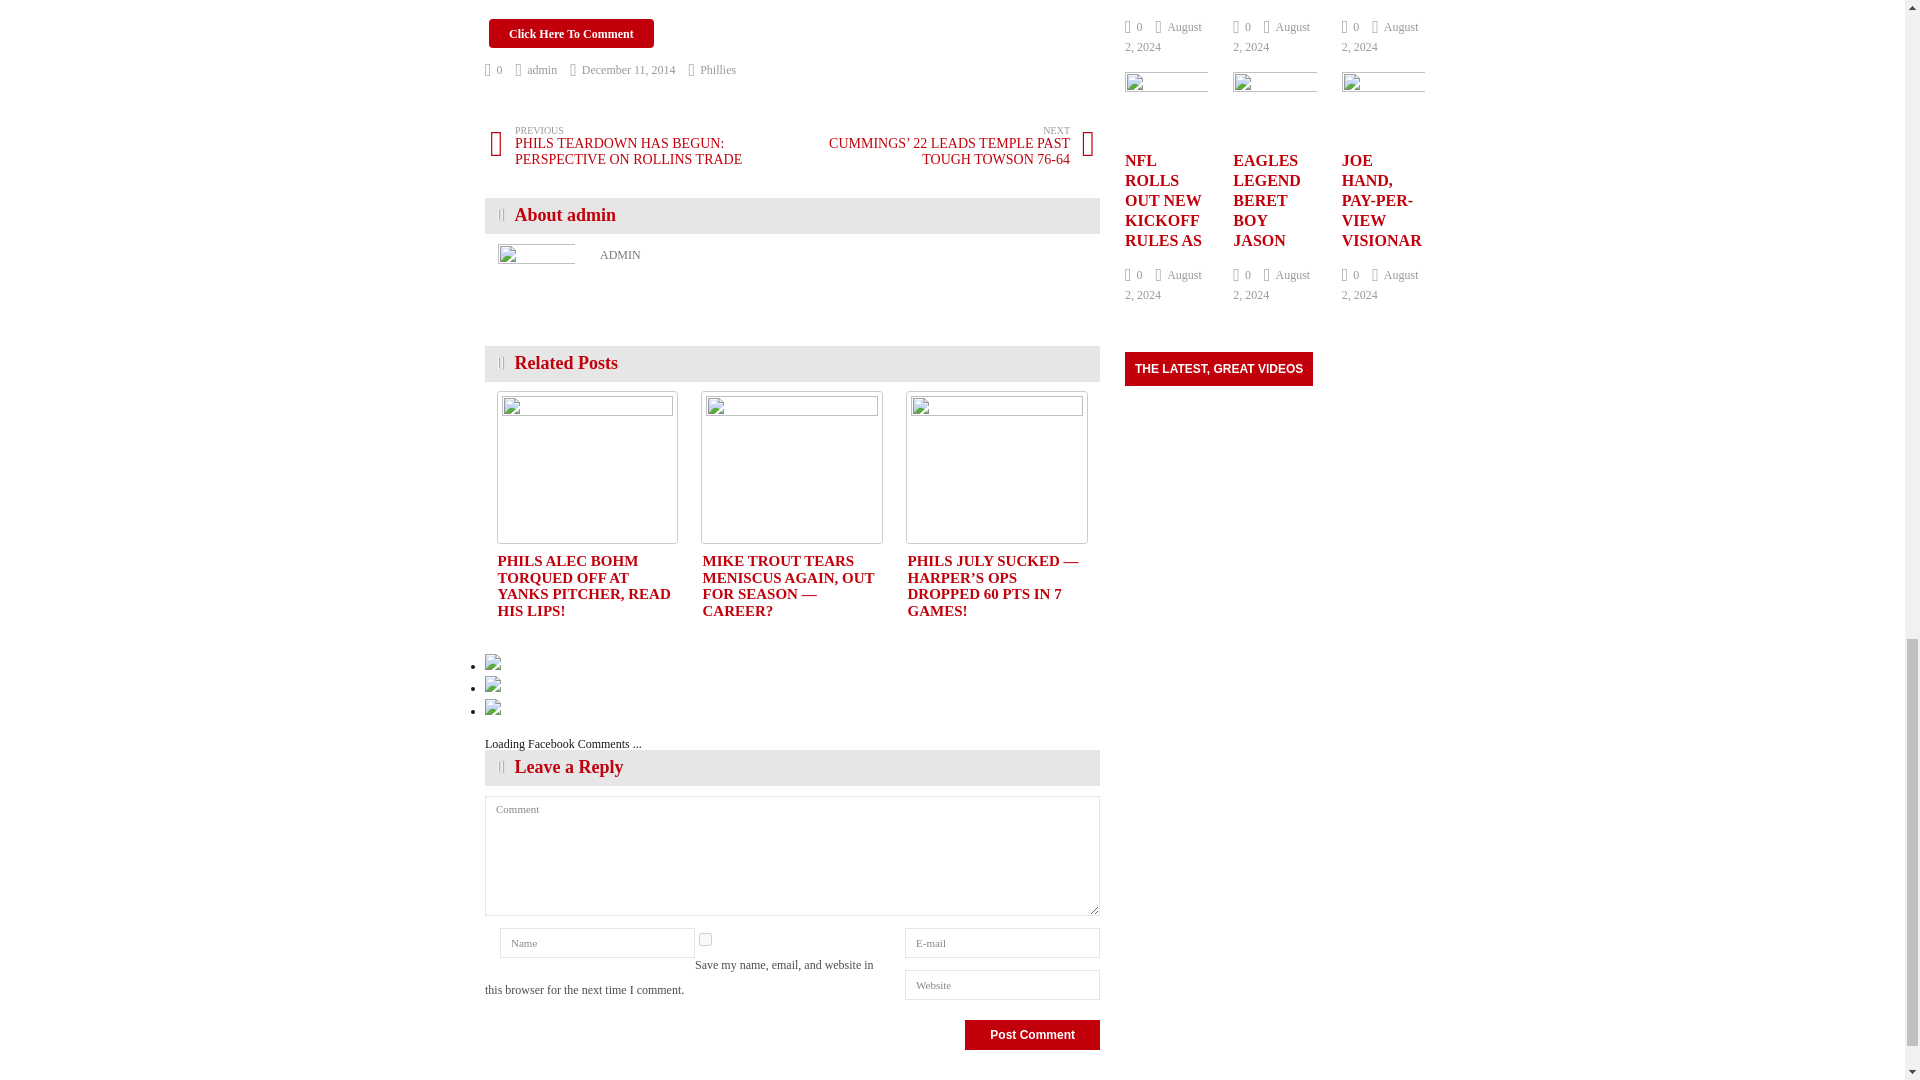 Image resolution: width=1920 pixels, height=1080 pixels. I want to click on PHILS ALEC BOHM TORQUED OFF AT YANKS PITCHER, READ HIS LIPS!, so click(587, 468).